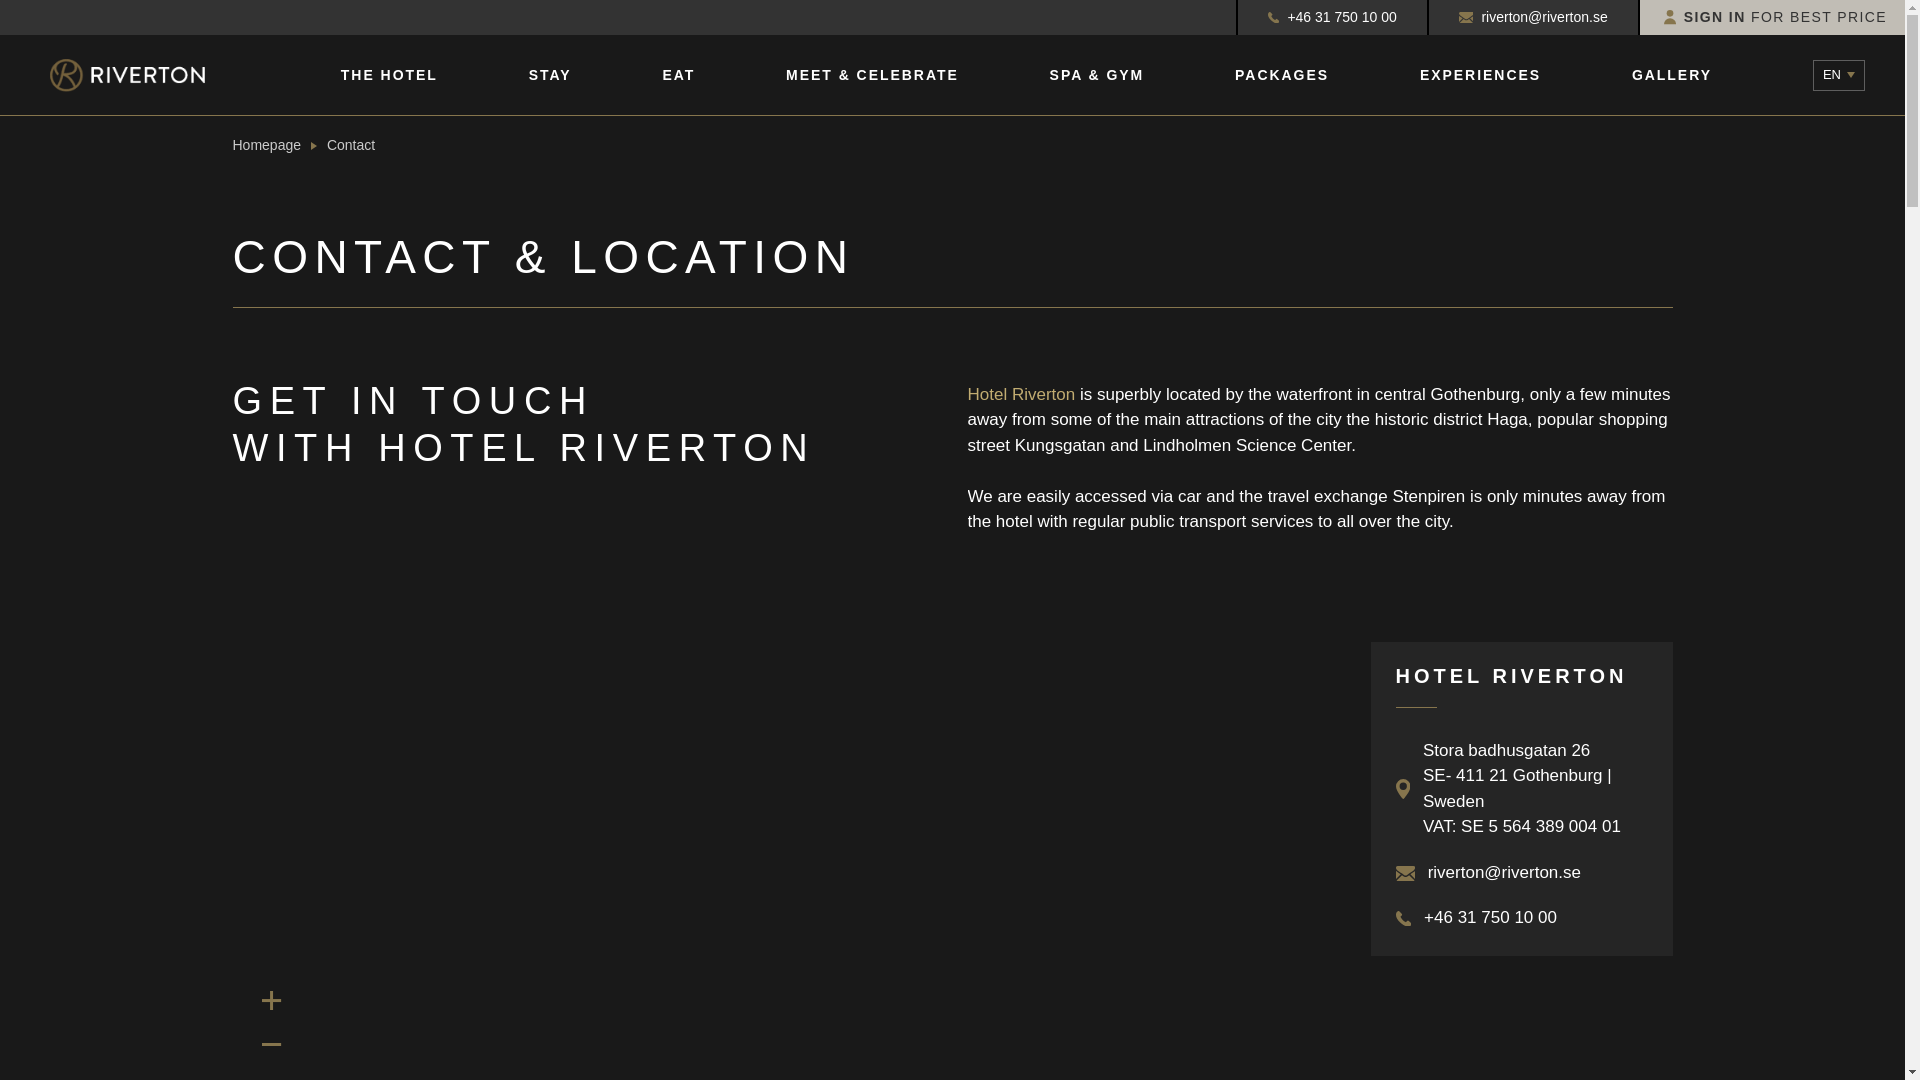 The height and width of the screenshot is (1080, 1920). Describe the element at coordinates (1838, 75) in the screenshot. I see `EN` at that location.